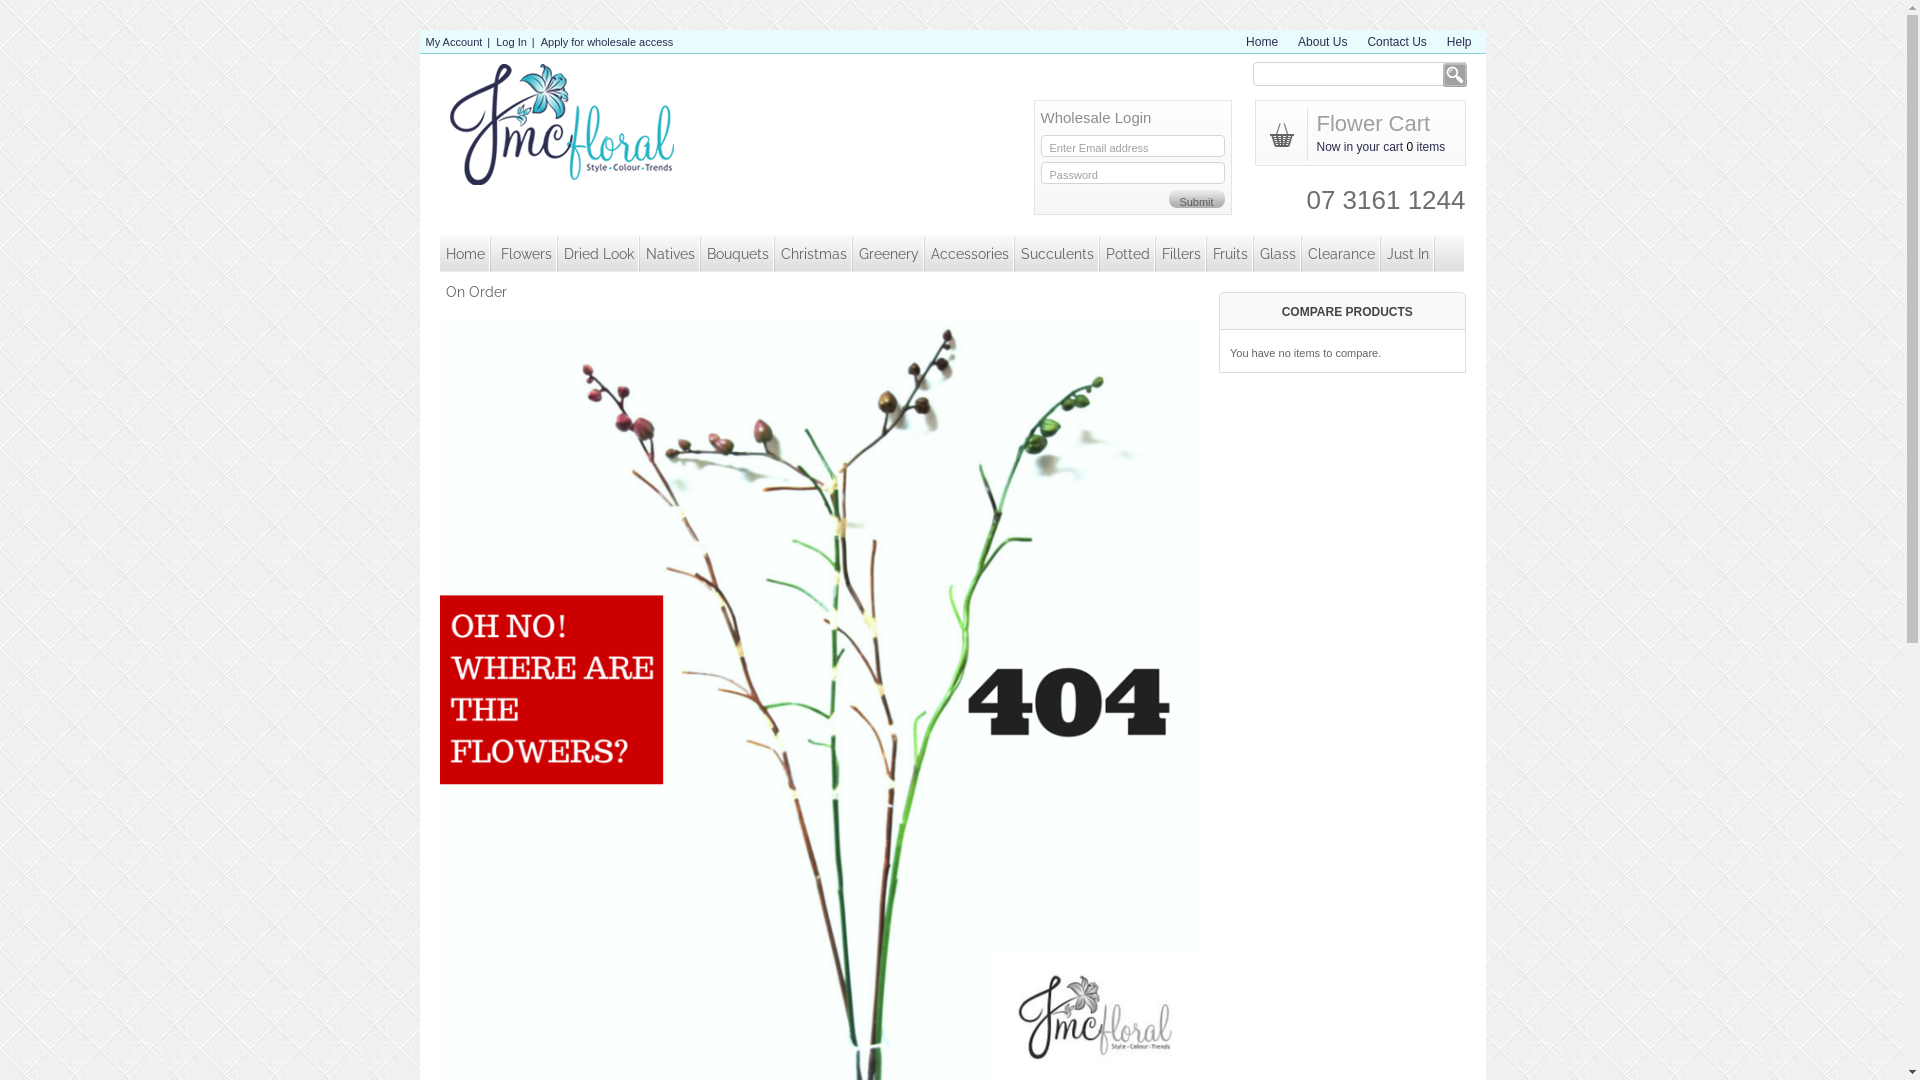 This screenshot has width=1920, height=1080. What do you see at coordinates (813, 254) in the screenshot?
I see `Christmas` at bounding box center [813, 254].